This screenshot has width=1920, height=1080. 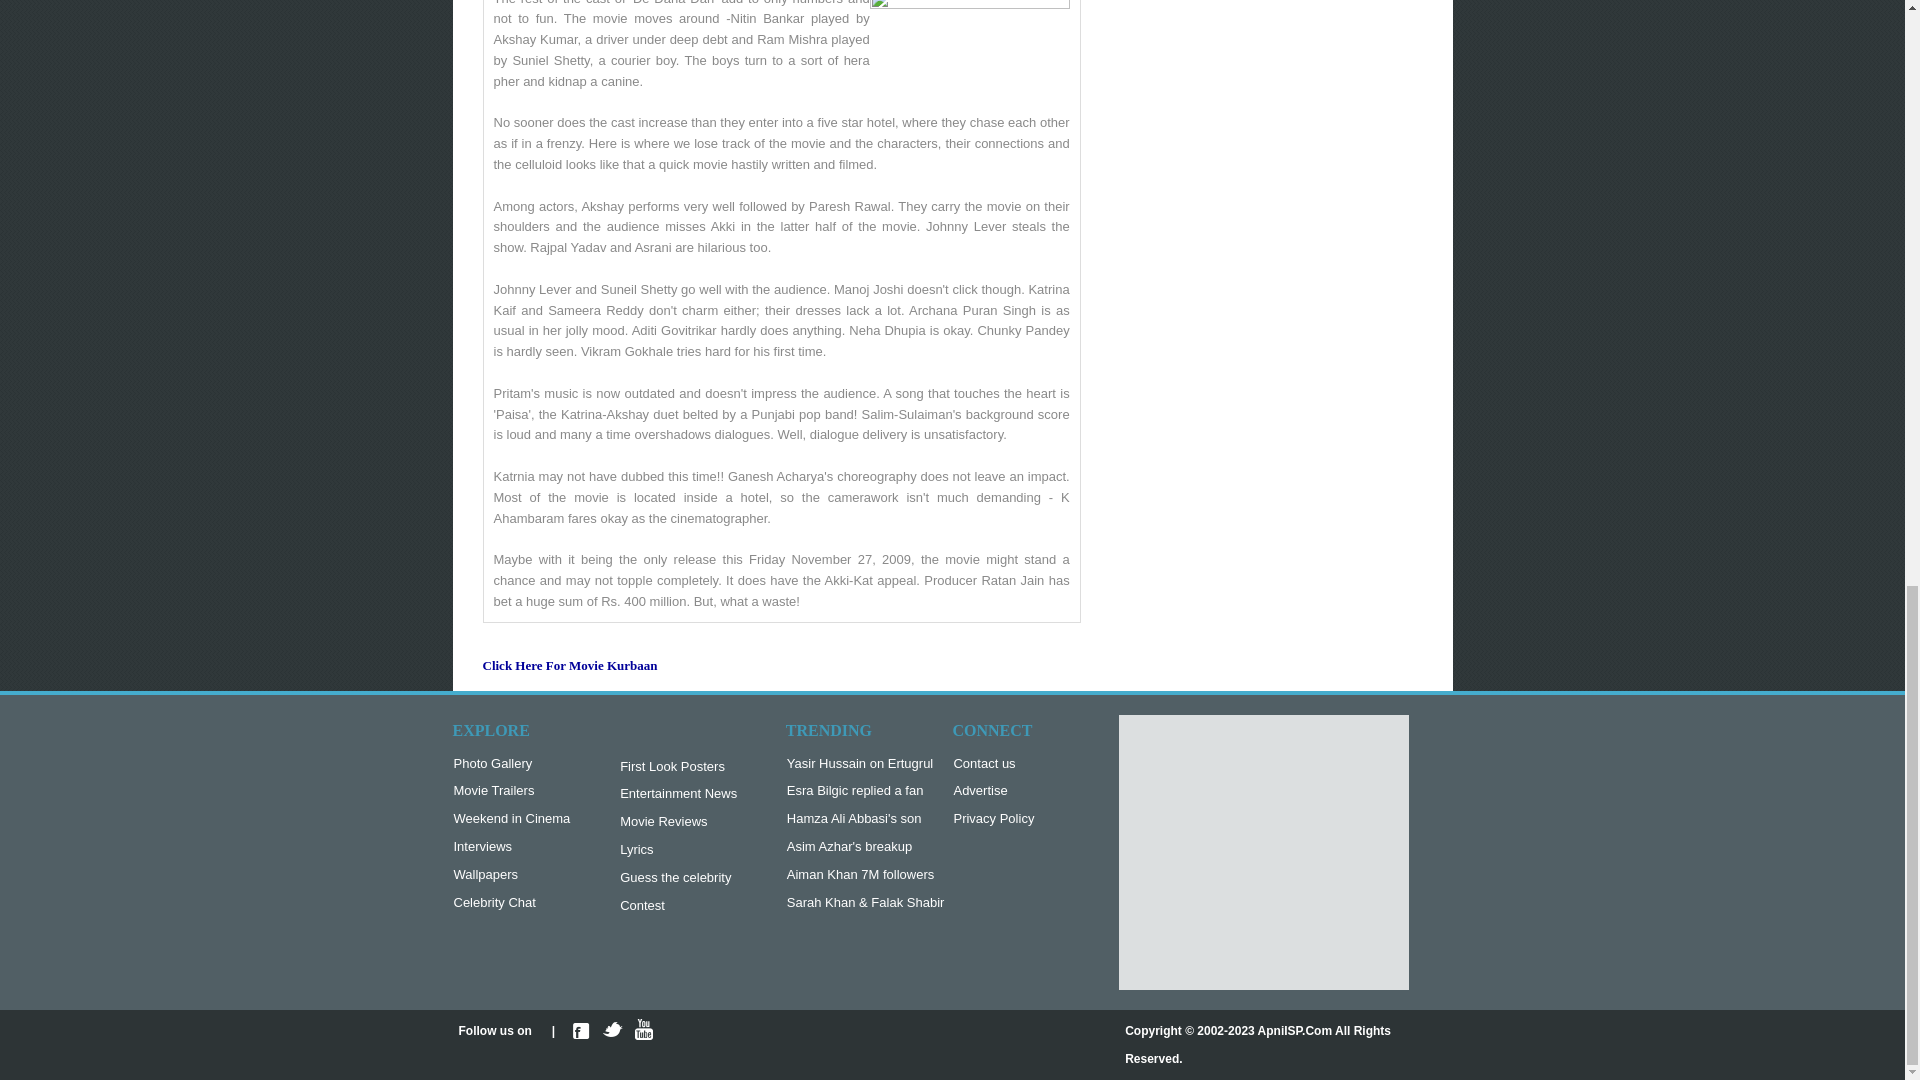 I want to click on Lyrics, so click(x=678, y=850).